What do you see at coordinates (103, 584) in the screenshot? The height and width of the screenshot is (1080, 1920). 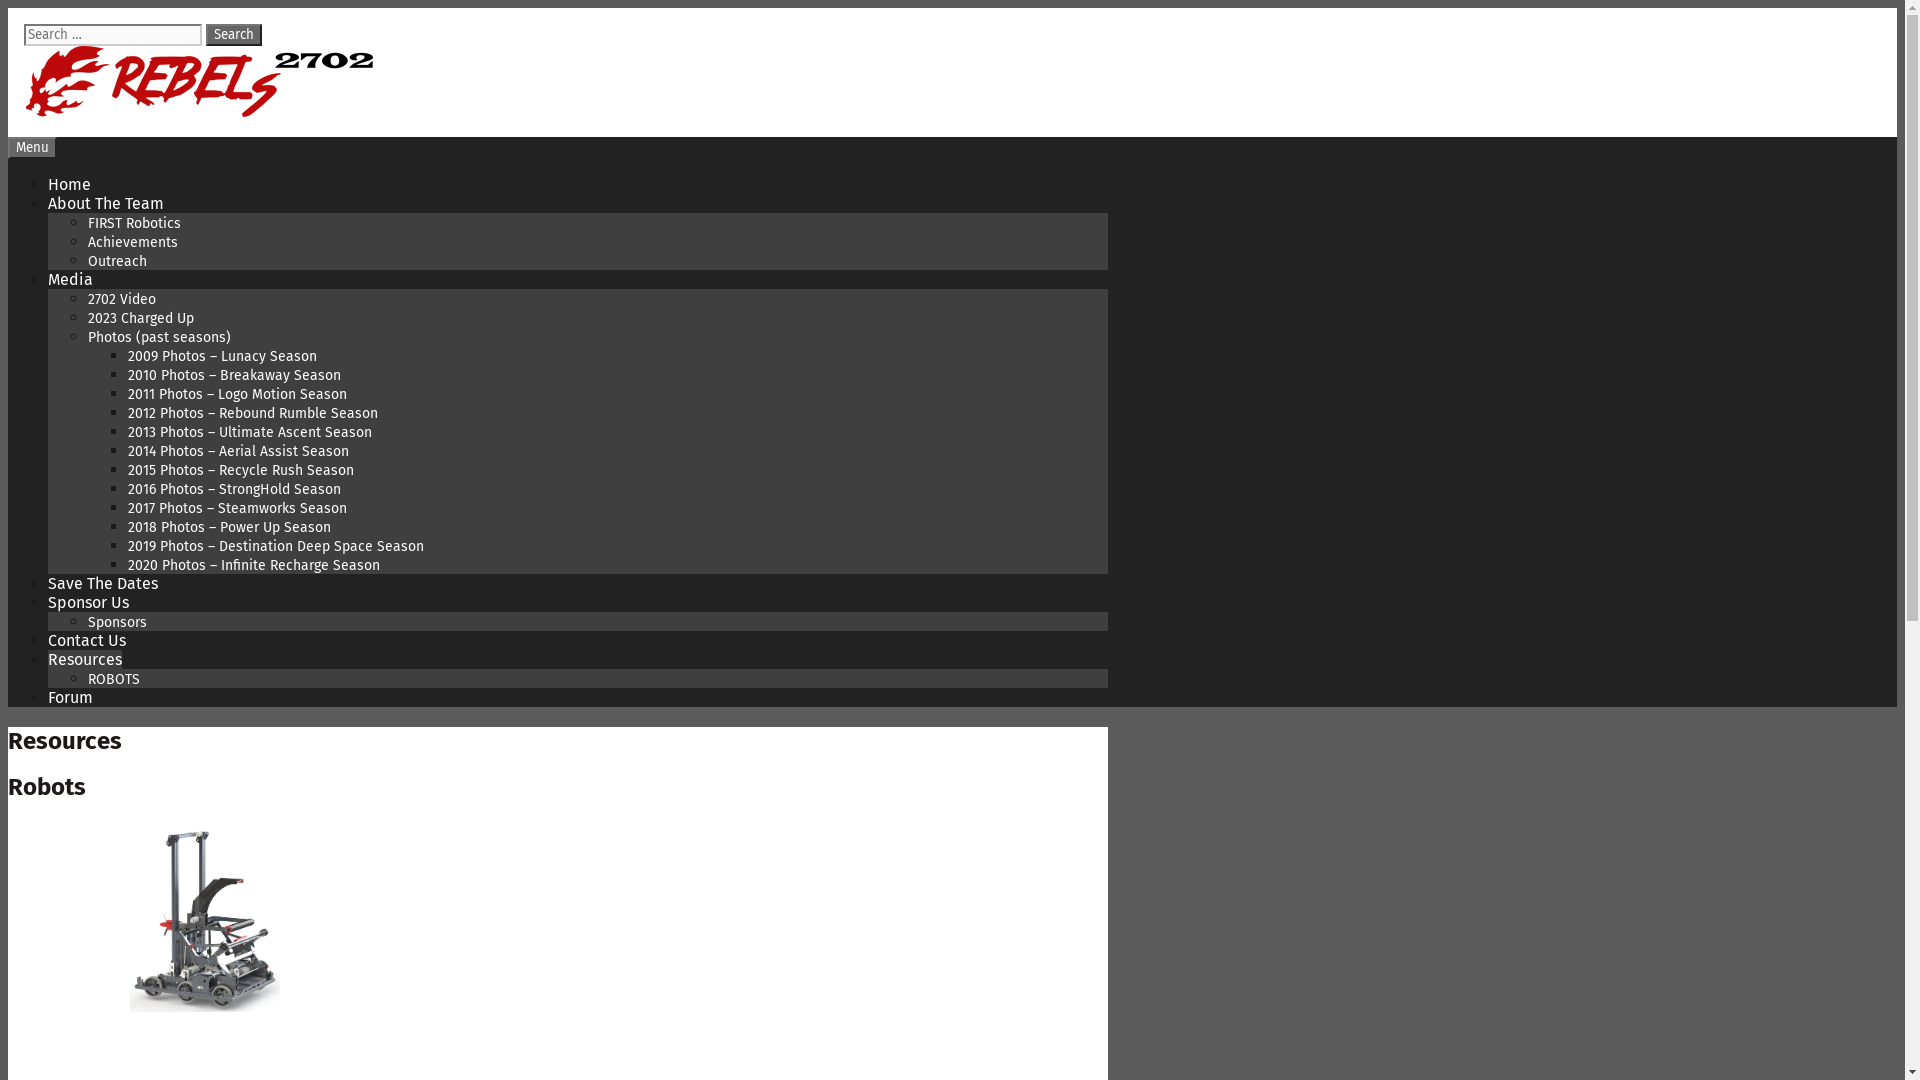 I see `Save The Dates` at bounding box center [103, 584].